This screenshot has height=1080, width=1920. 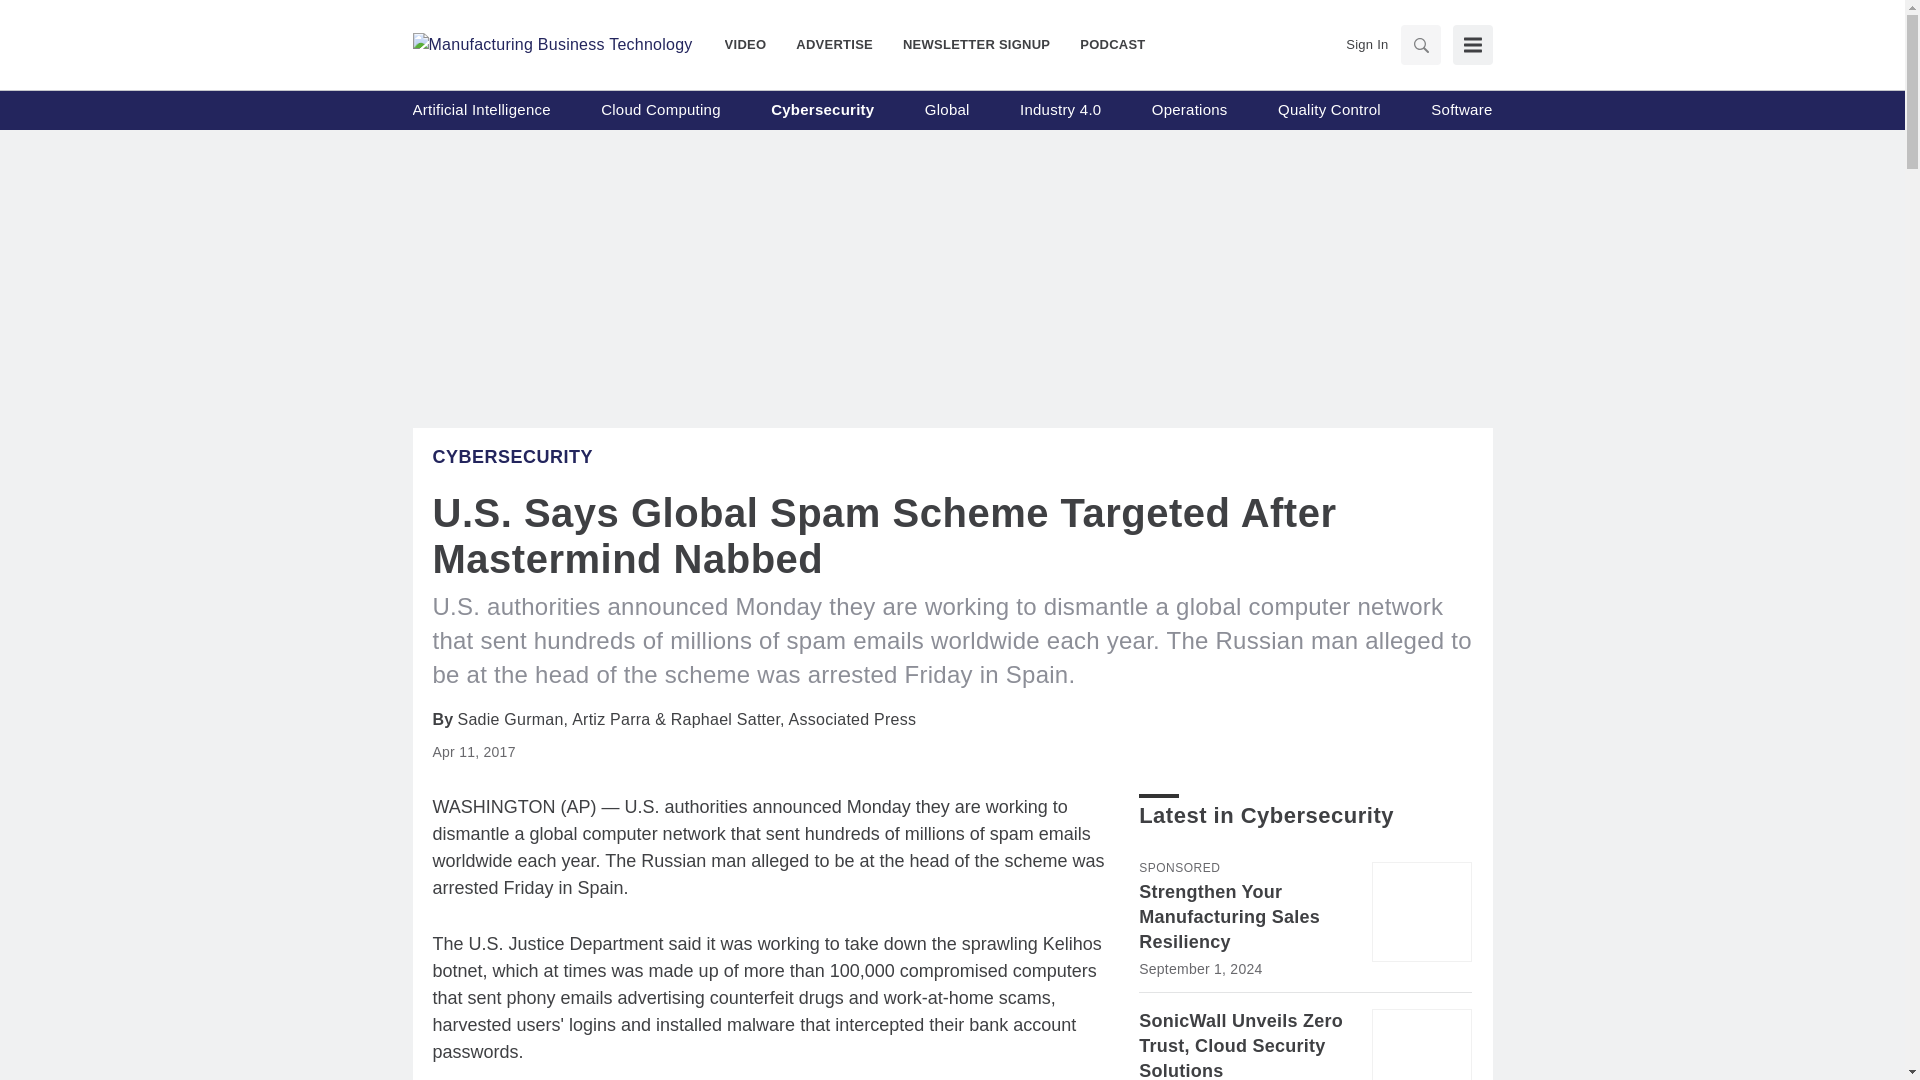 What do you see at coordinates (1460, 110) in the screenshot?
I see `Software` at bounding box center [1460, 110].